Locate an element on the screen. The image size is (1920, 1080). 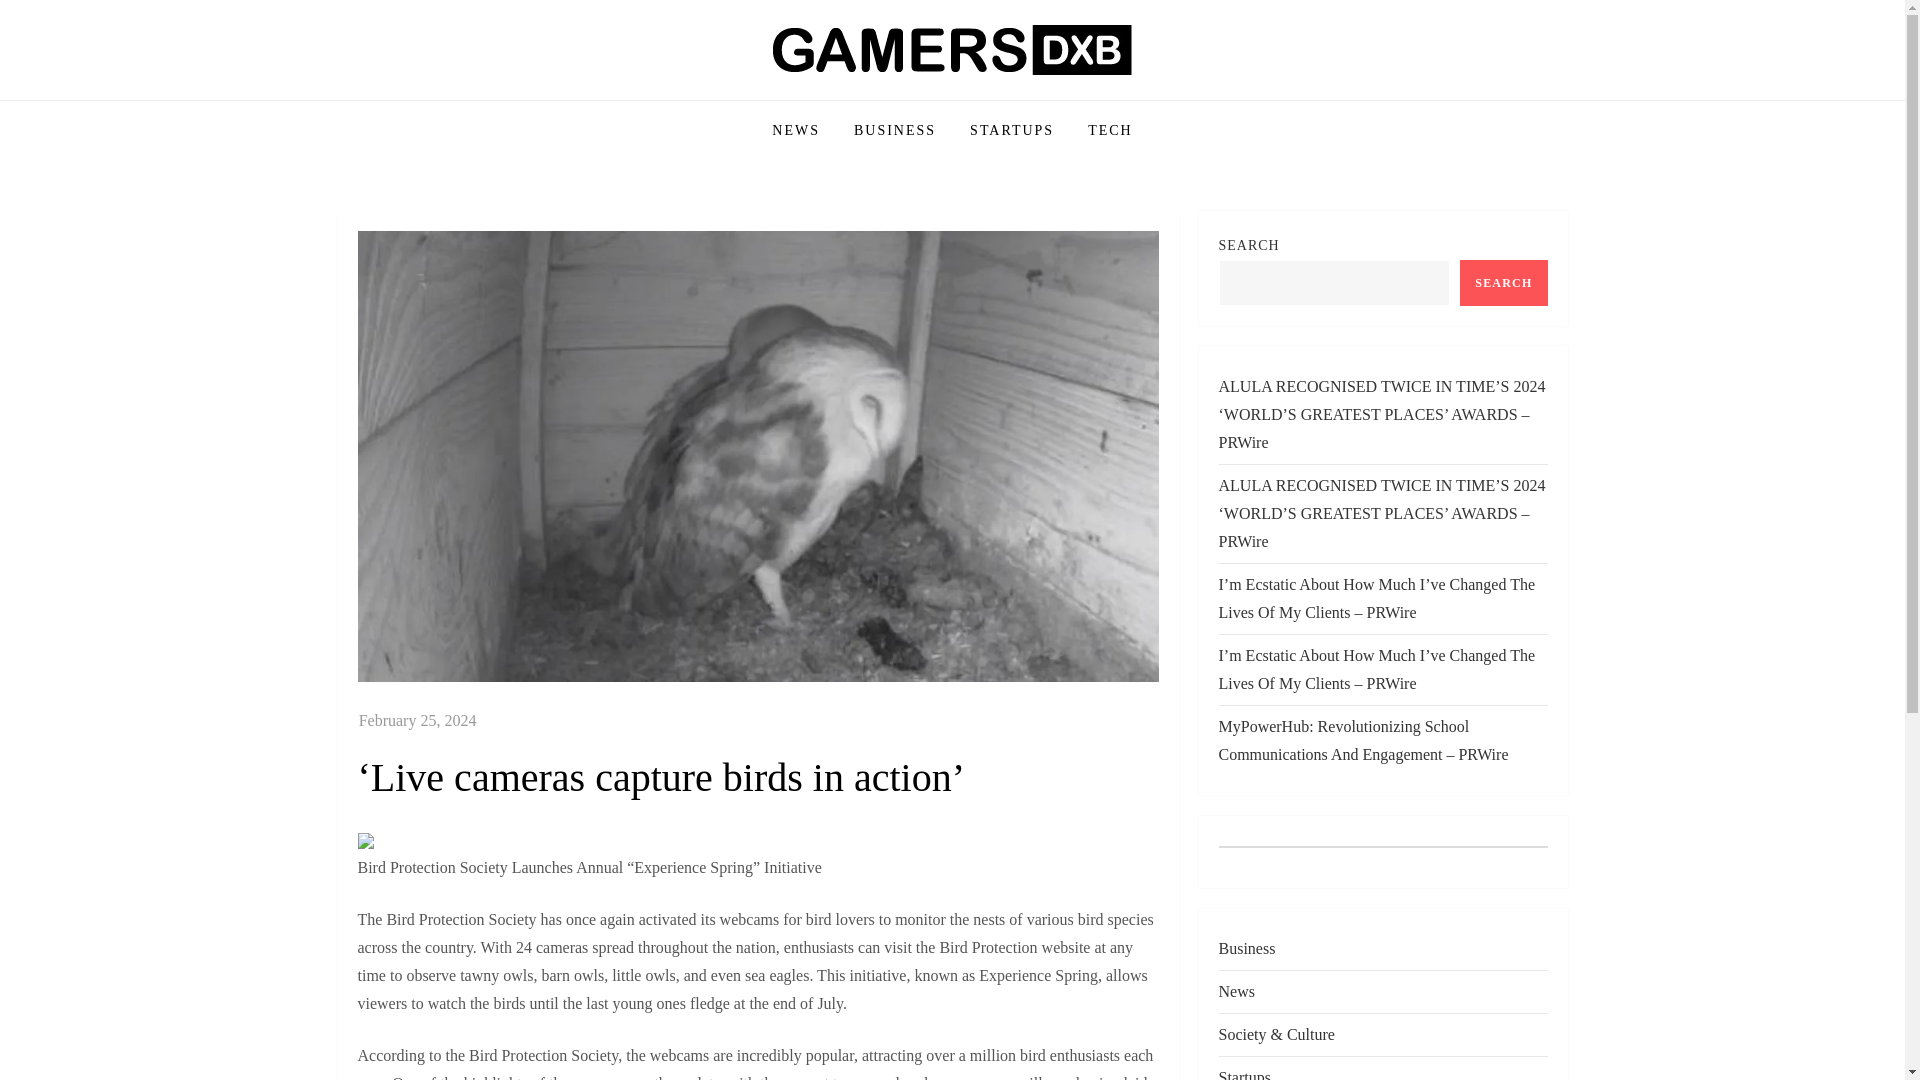
February 25, 2024 is located at coordinates (418, 720).